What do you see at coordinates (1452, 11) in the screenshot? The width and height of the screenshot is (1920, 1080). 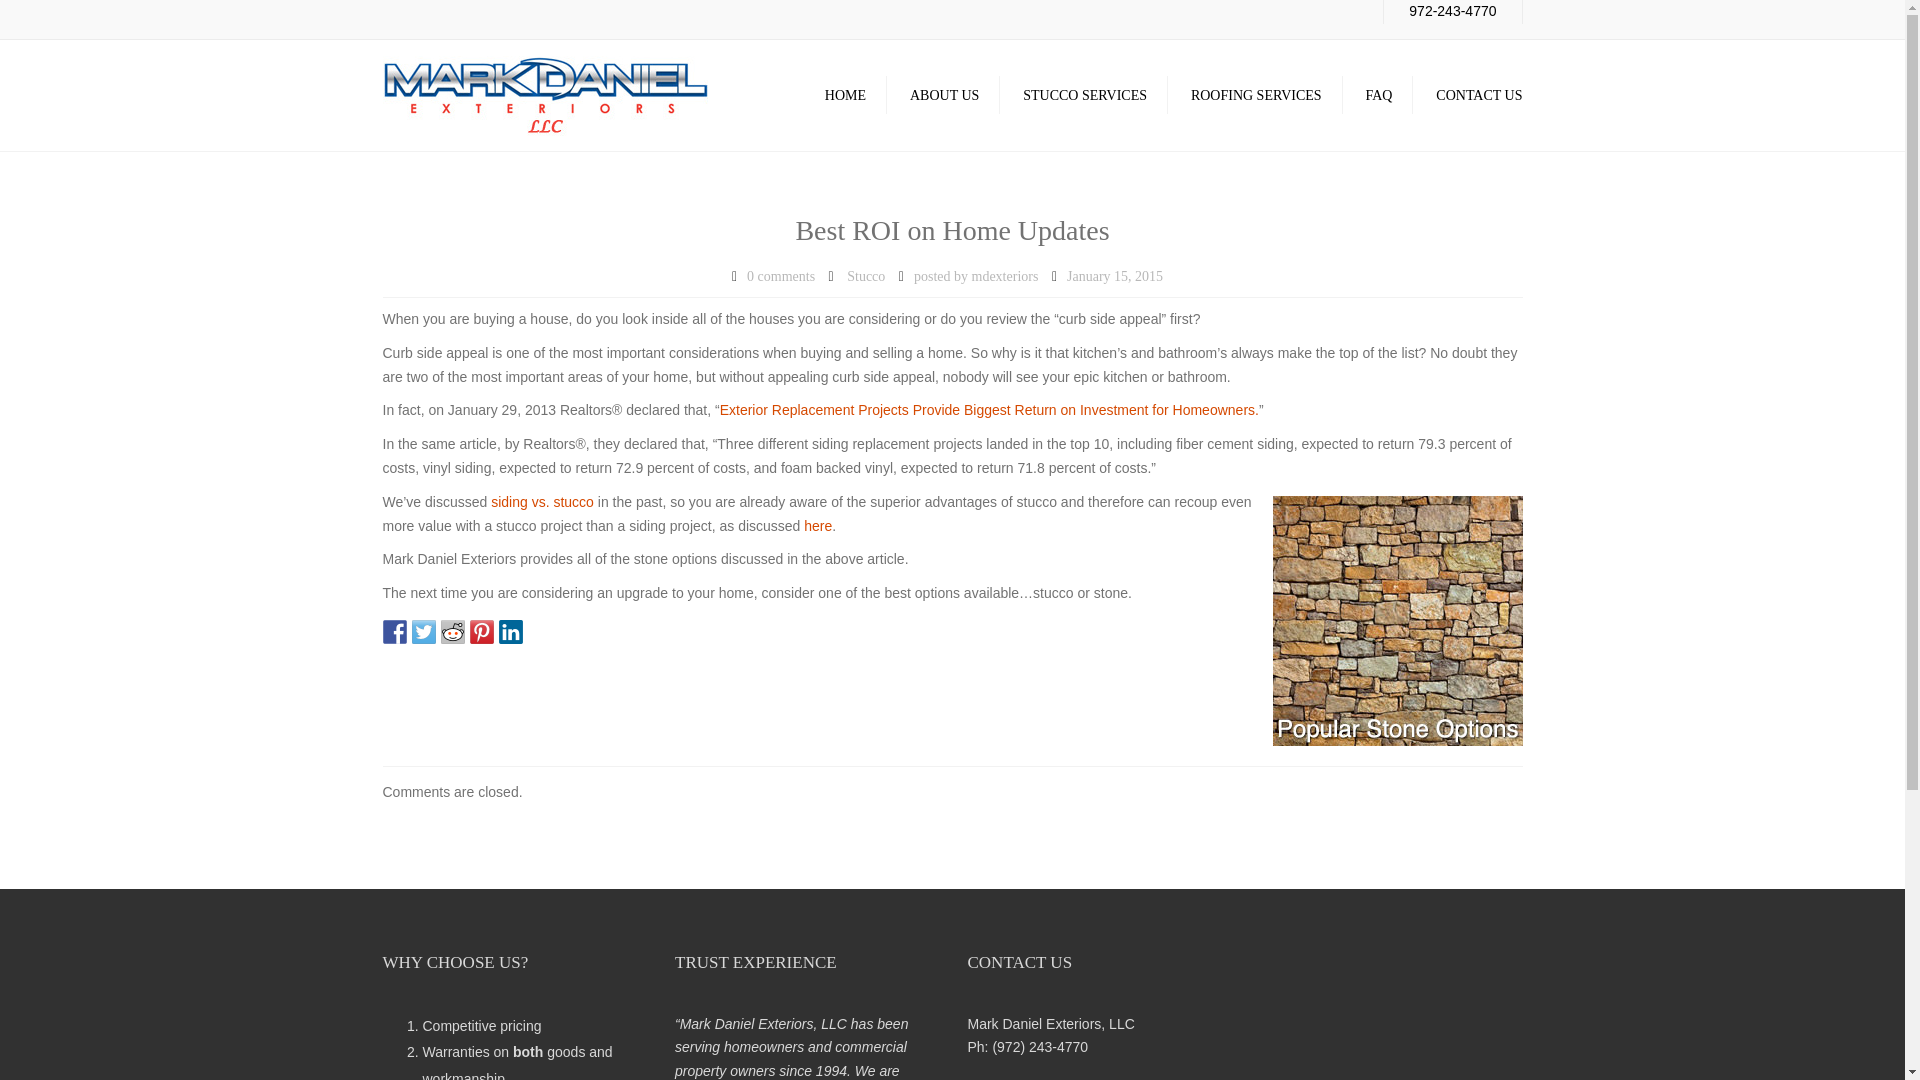 I see `972-243-4770` at bounding box center [1452, 11].